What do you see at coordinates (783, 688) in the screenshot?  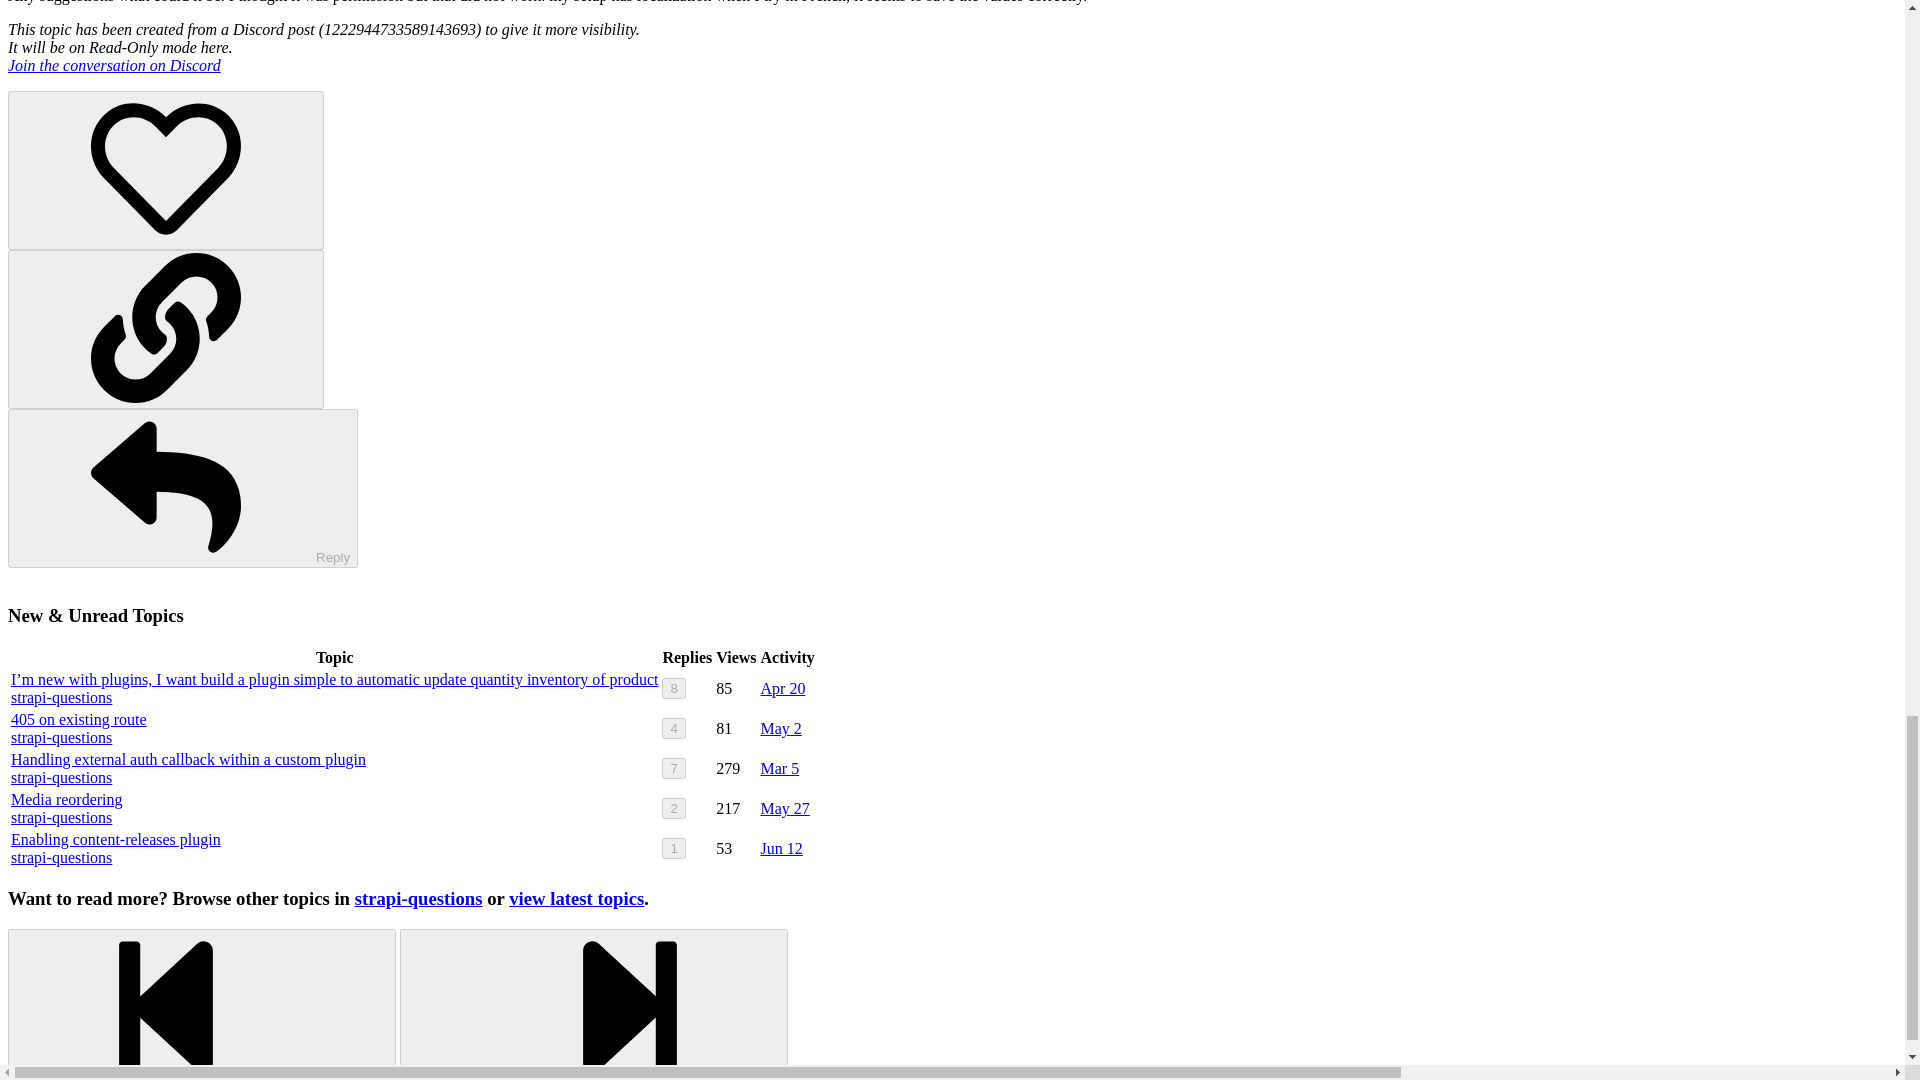 I see `Apr 20` at bounding box center [783, 688].